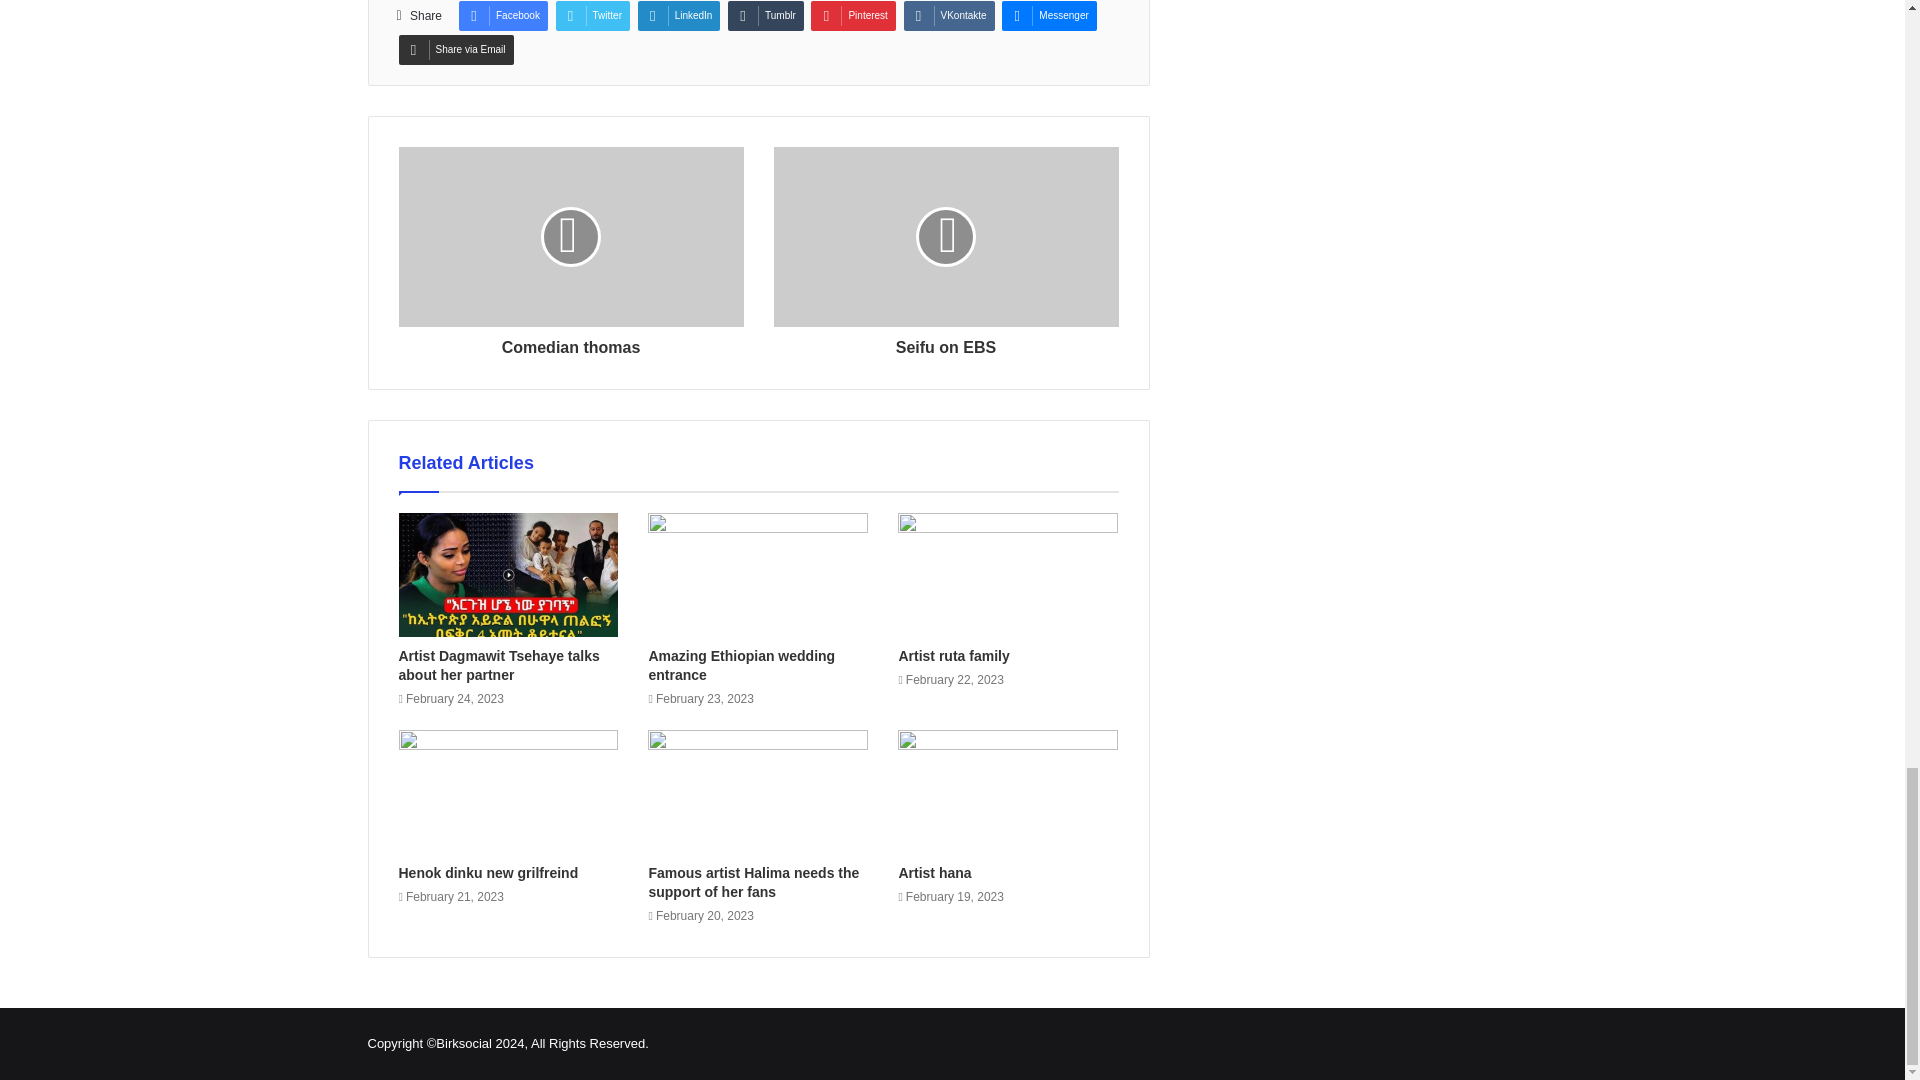  Describe the element at coordinates (679, 16) in the screenshot. I see `LinkedIn` at that location.